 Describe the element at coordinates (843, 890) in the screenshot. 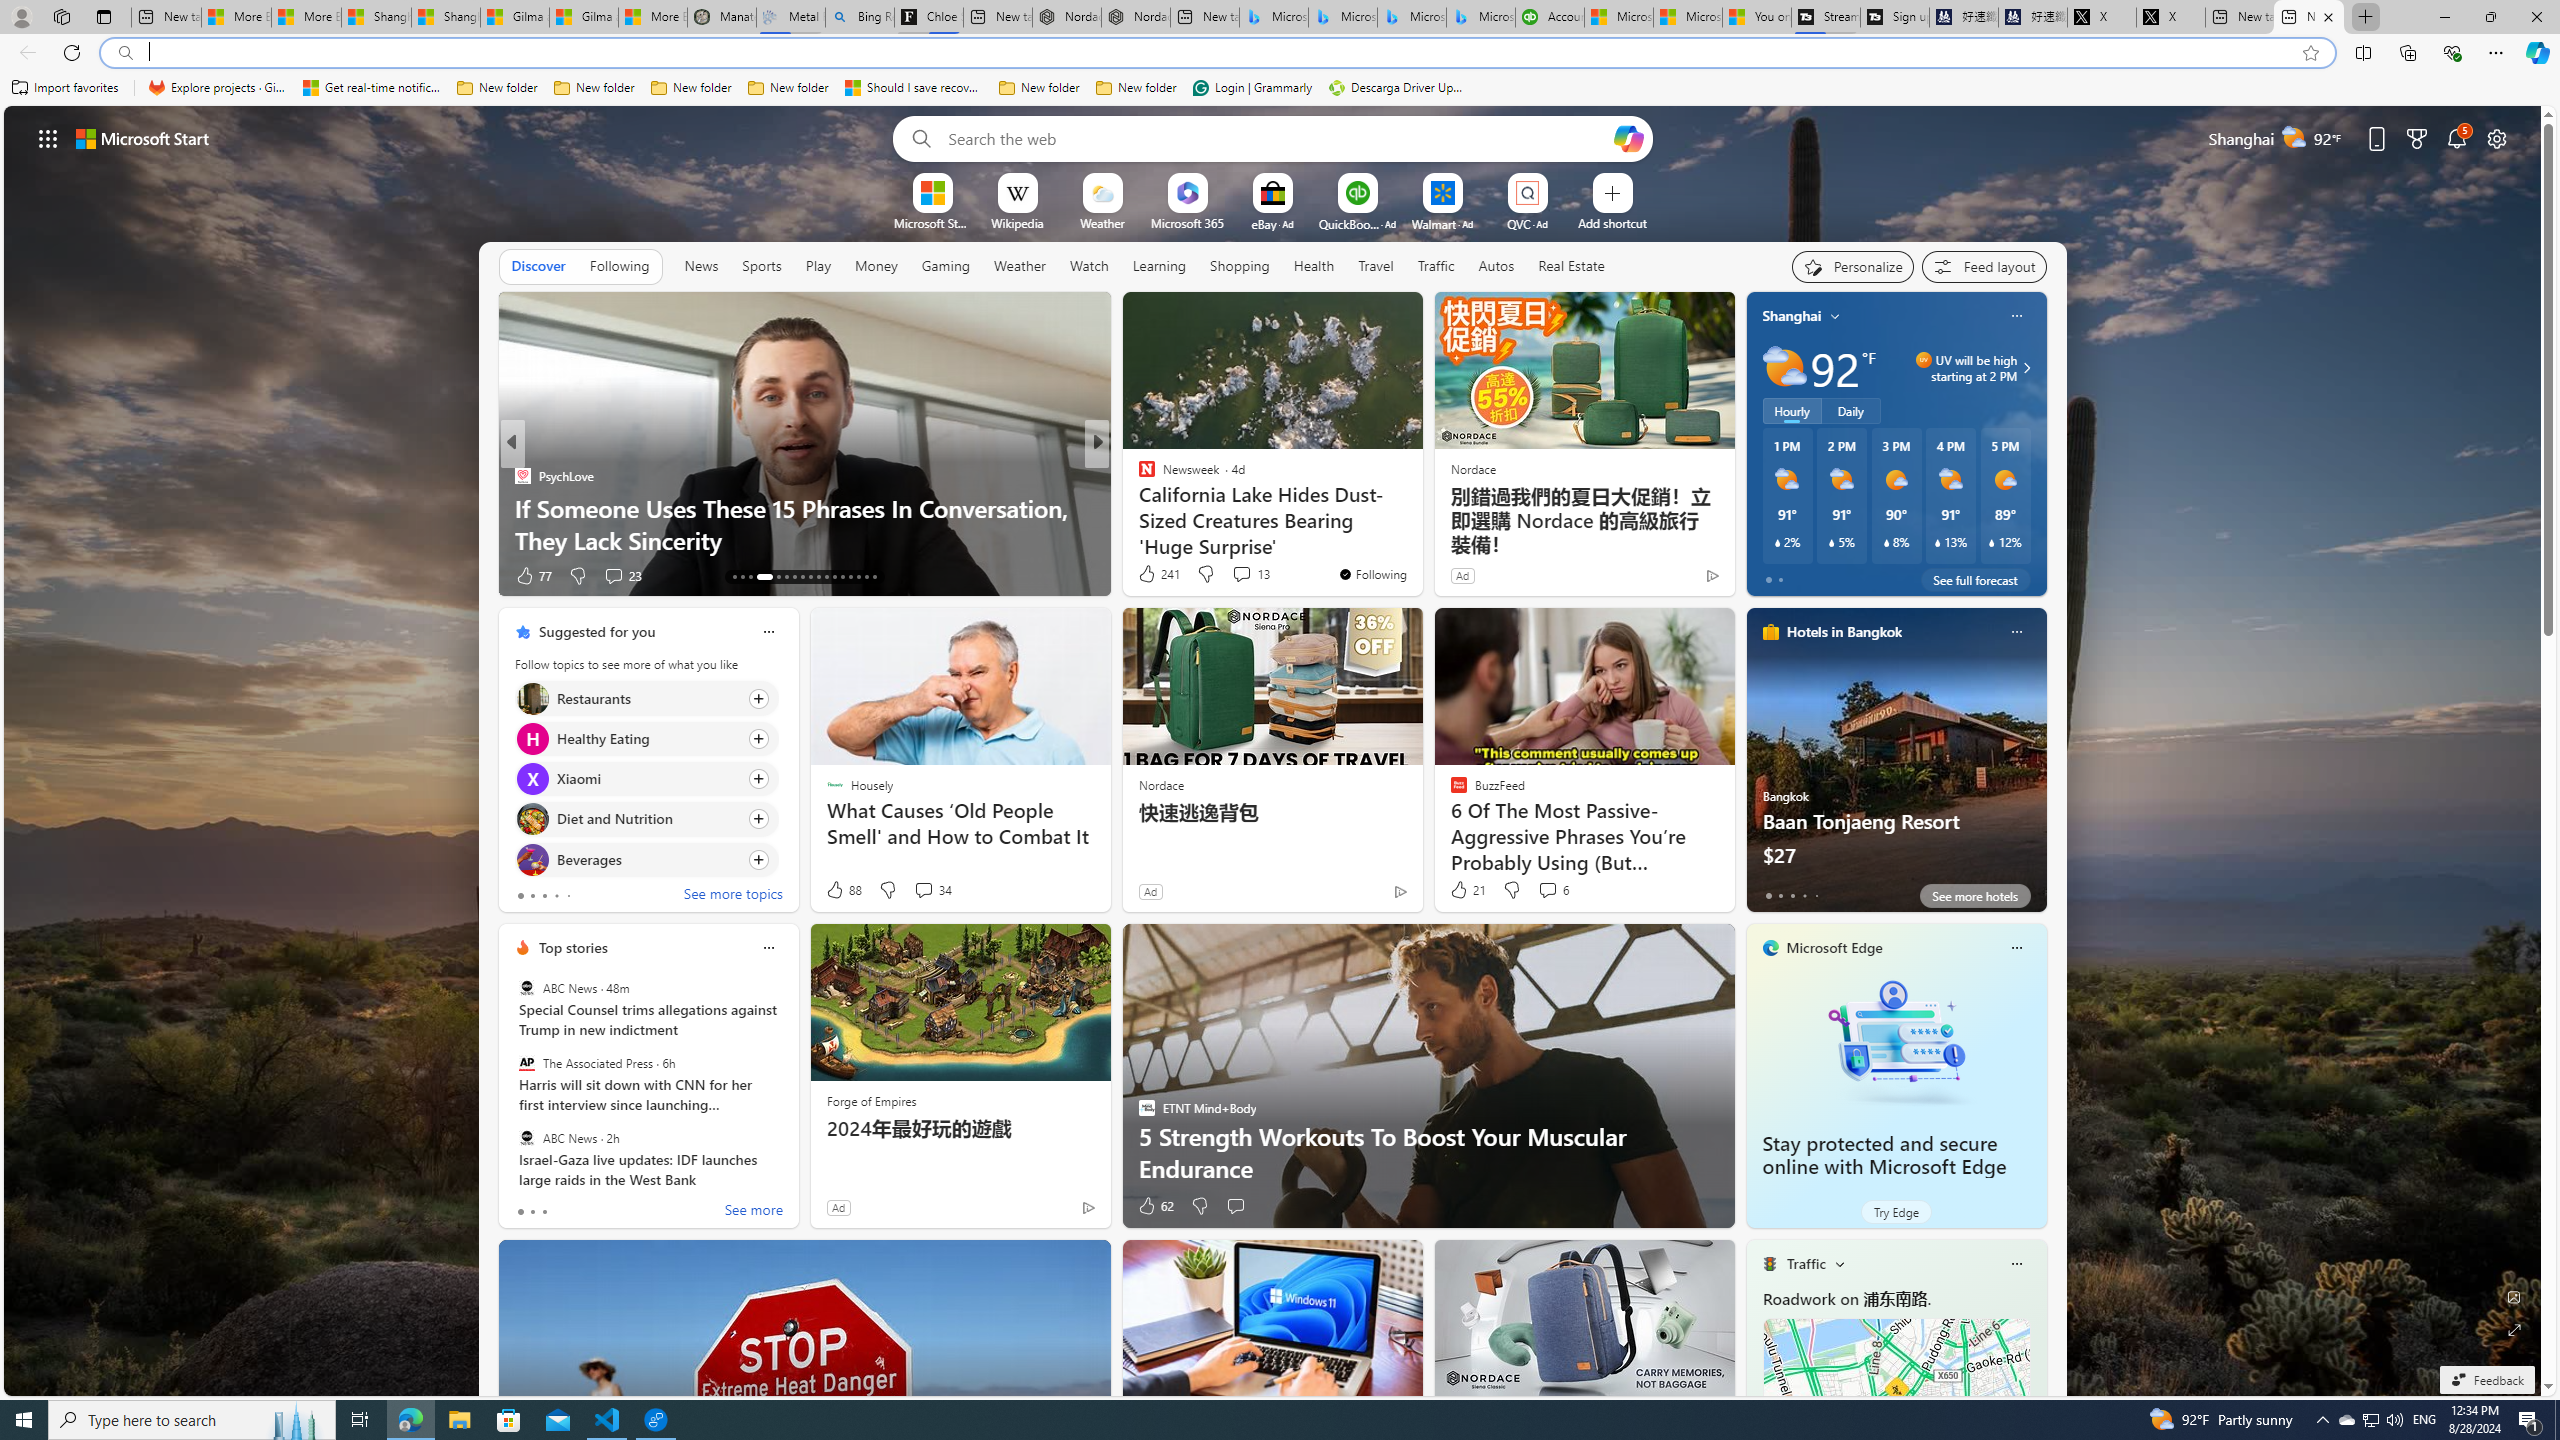

I see `88 Like` at that location.